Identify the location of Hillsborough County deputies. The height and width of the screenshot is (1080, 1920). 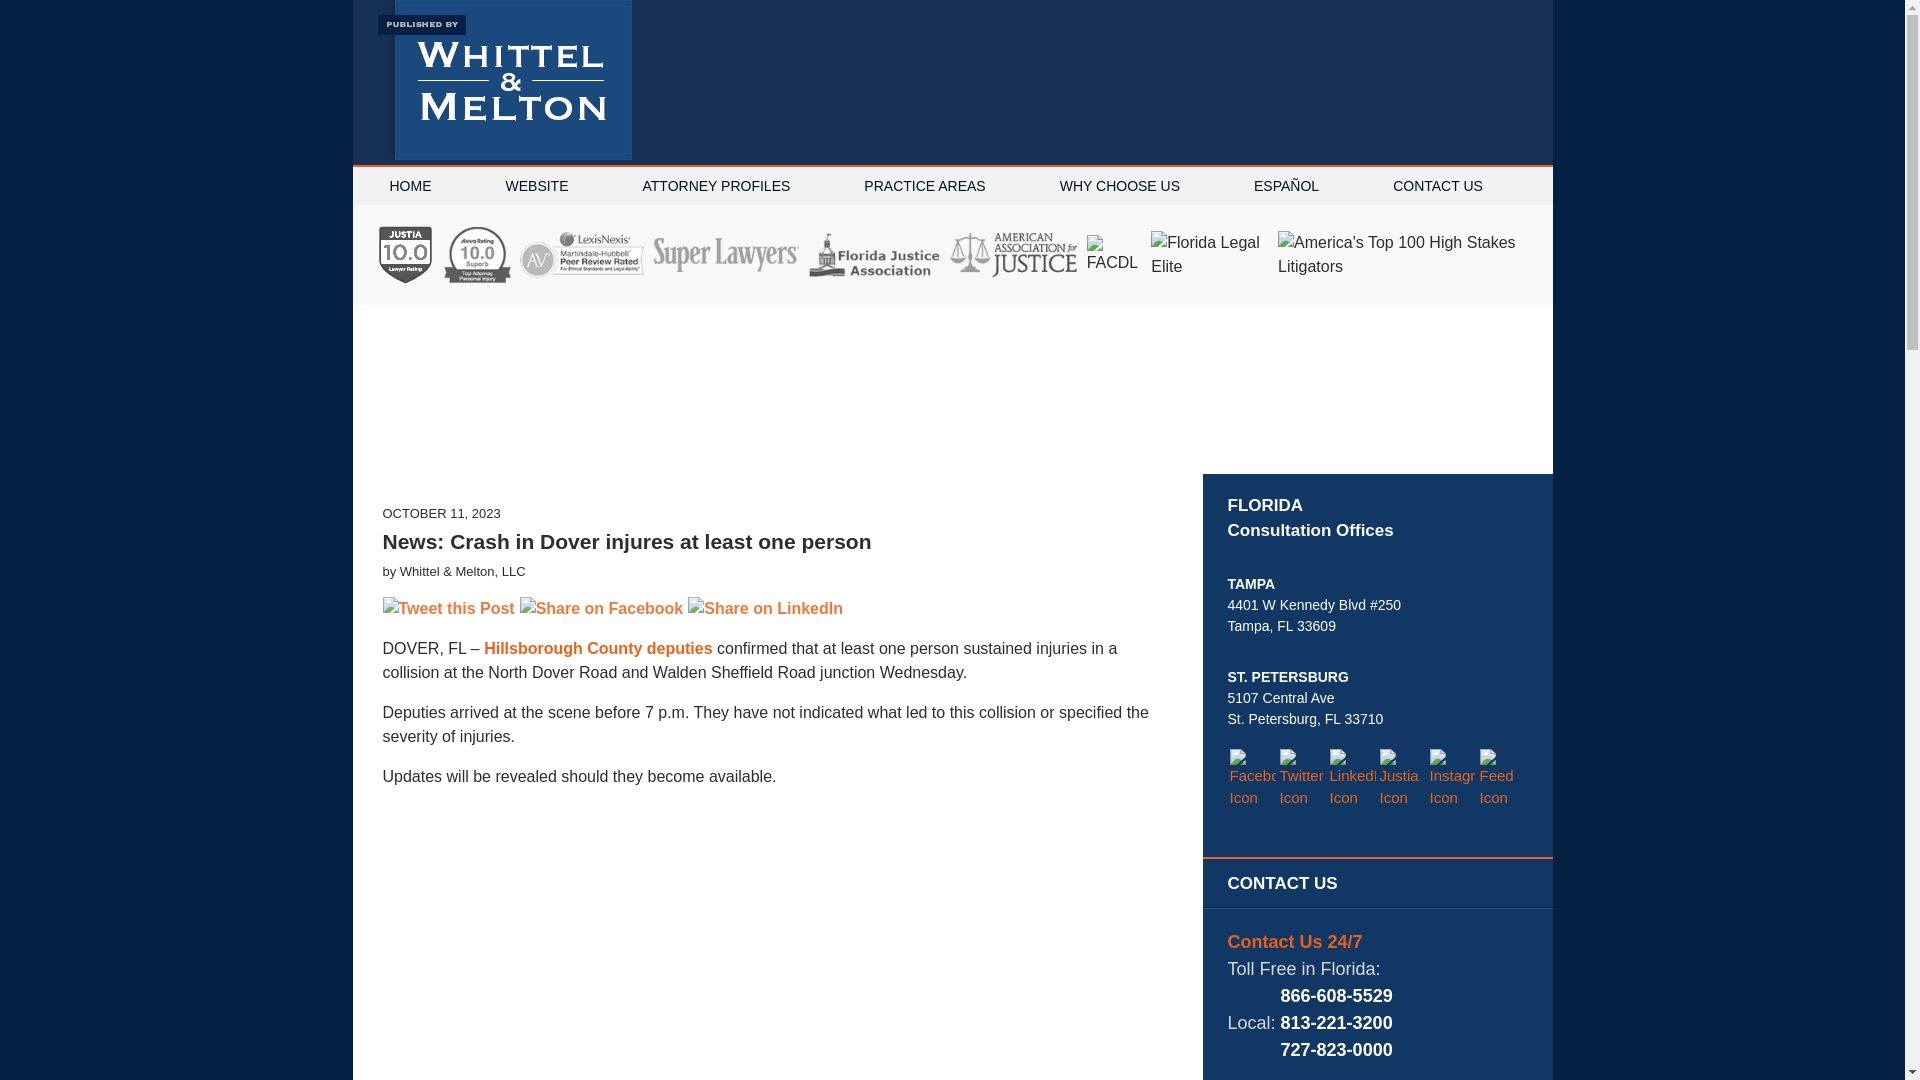
(598, 648).